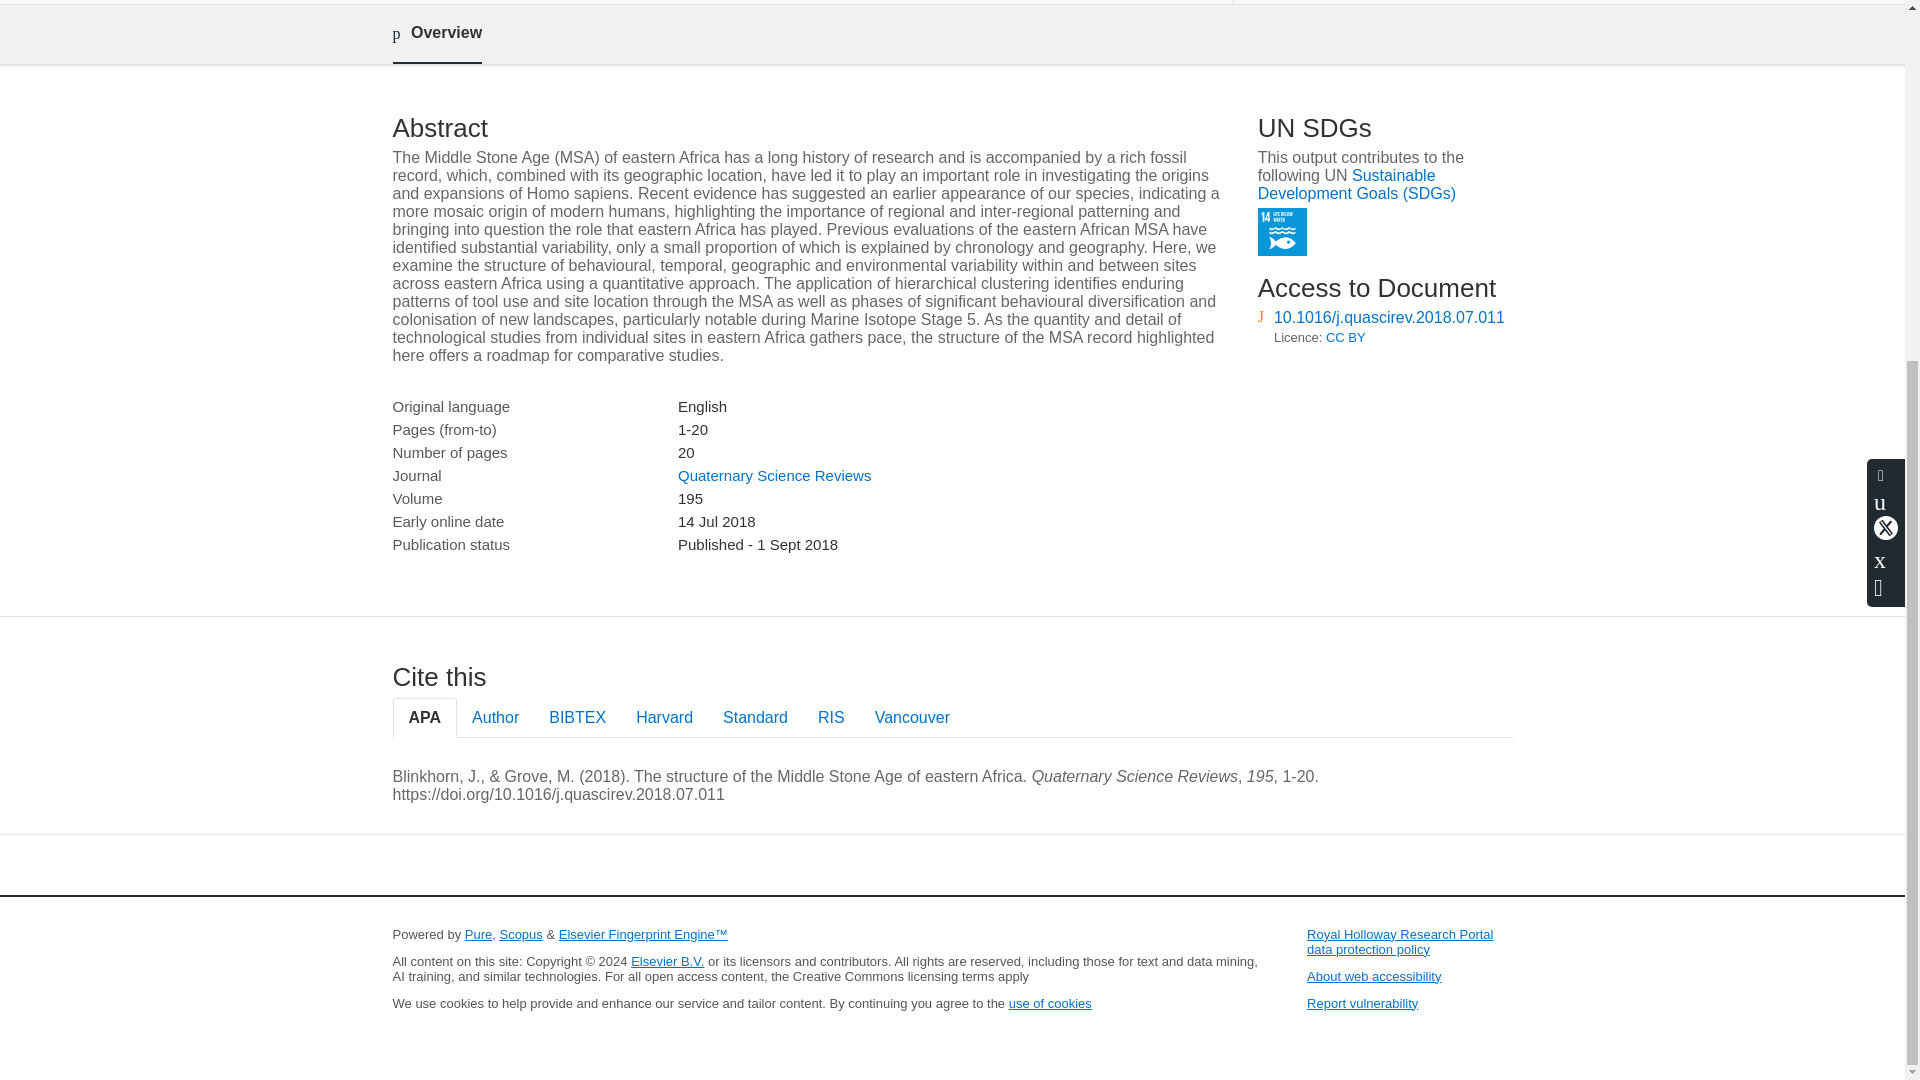 This screenshot has width=1920, height=1080. I want to click on Scopus, so click(520, 934).